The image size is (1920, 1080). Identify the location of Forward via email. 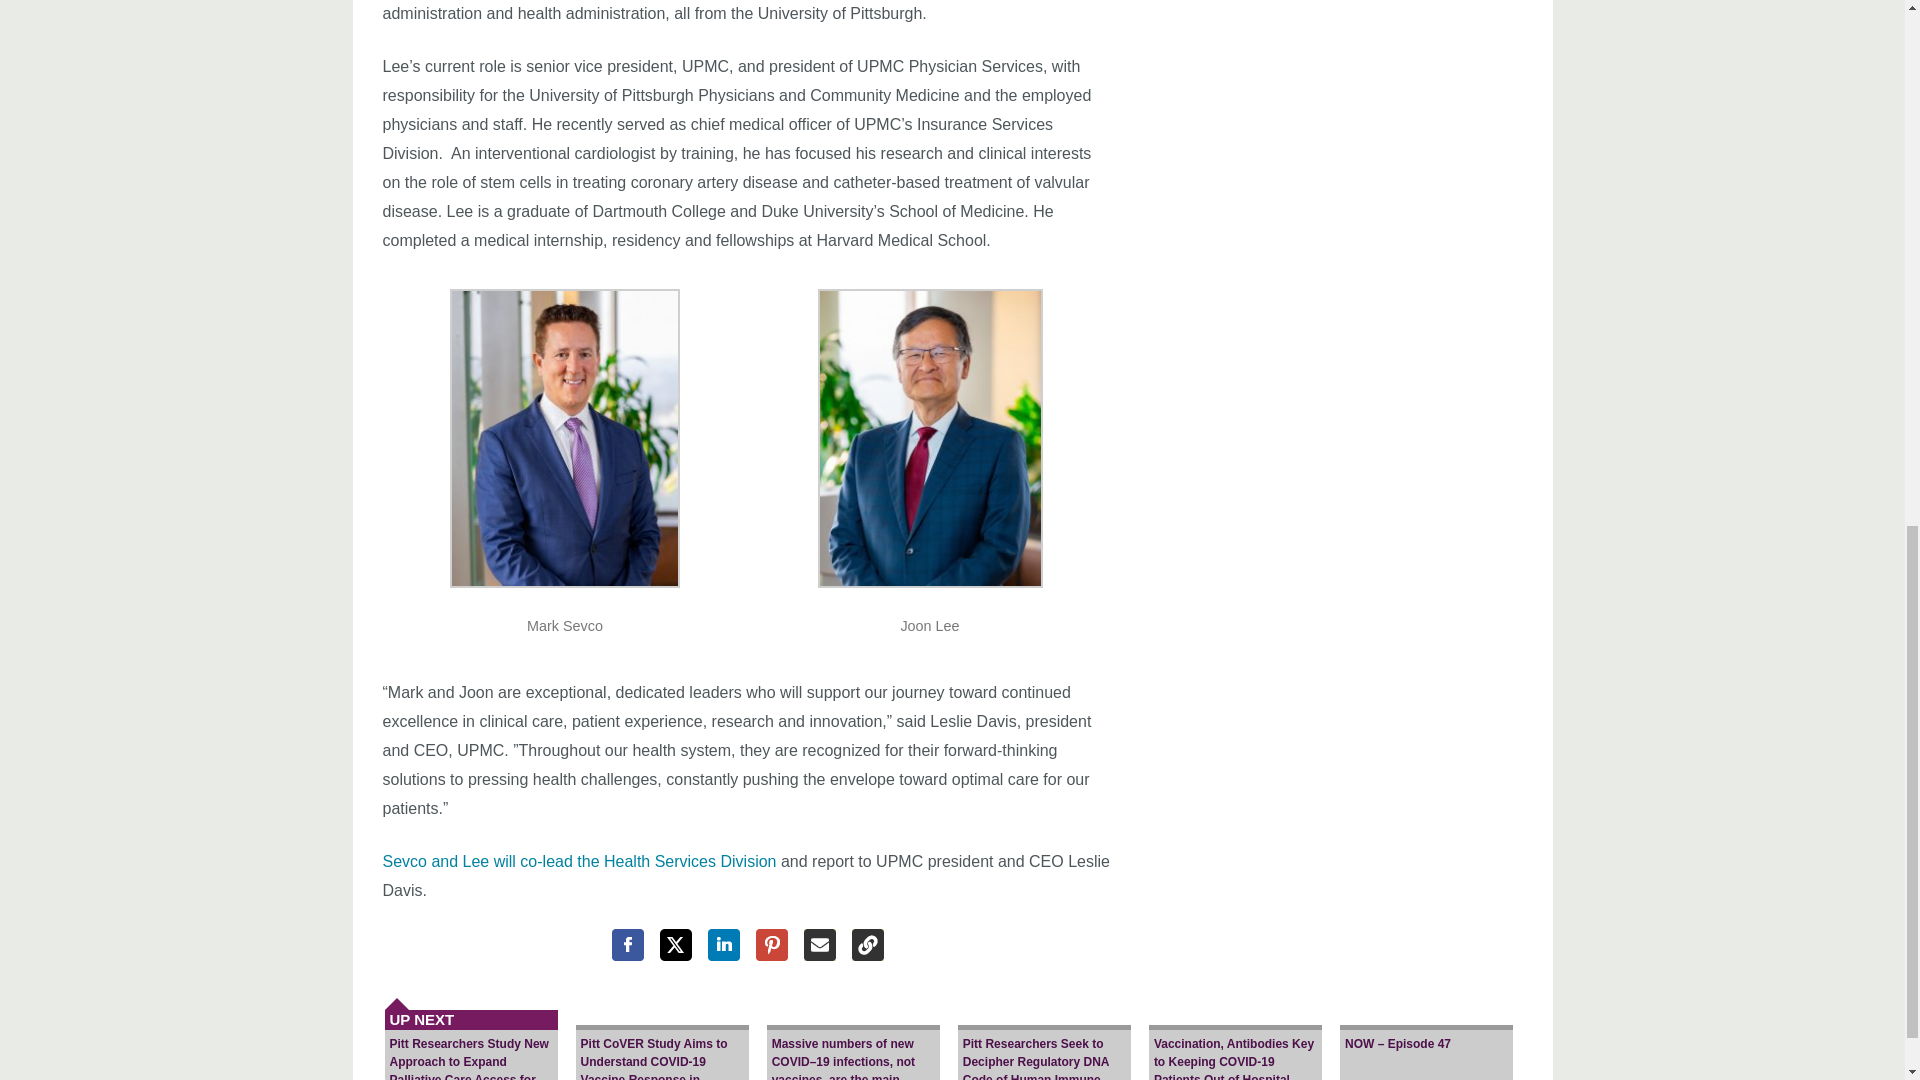
(820, 944).